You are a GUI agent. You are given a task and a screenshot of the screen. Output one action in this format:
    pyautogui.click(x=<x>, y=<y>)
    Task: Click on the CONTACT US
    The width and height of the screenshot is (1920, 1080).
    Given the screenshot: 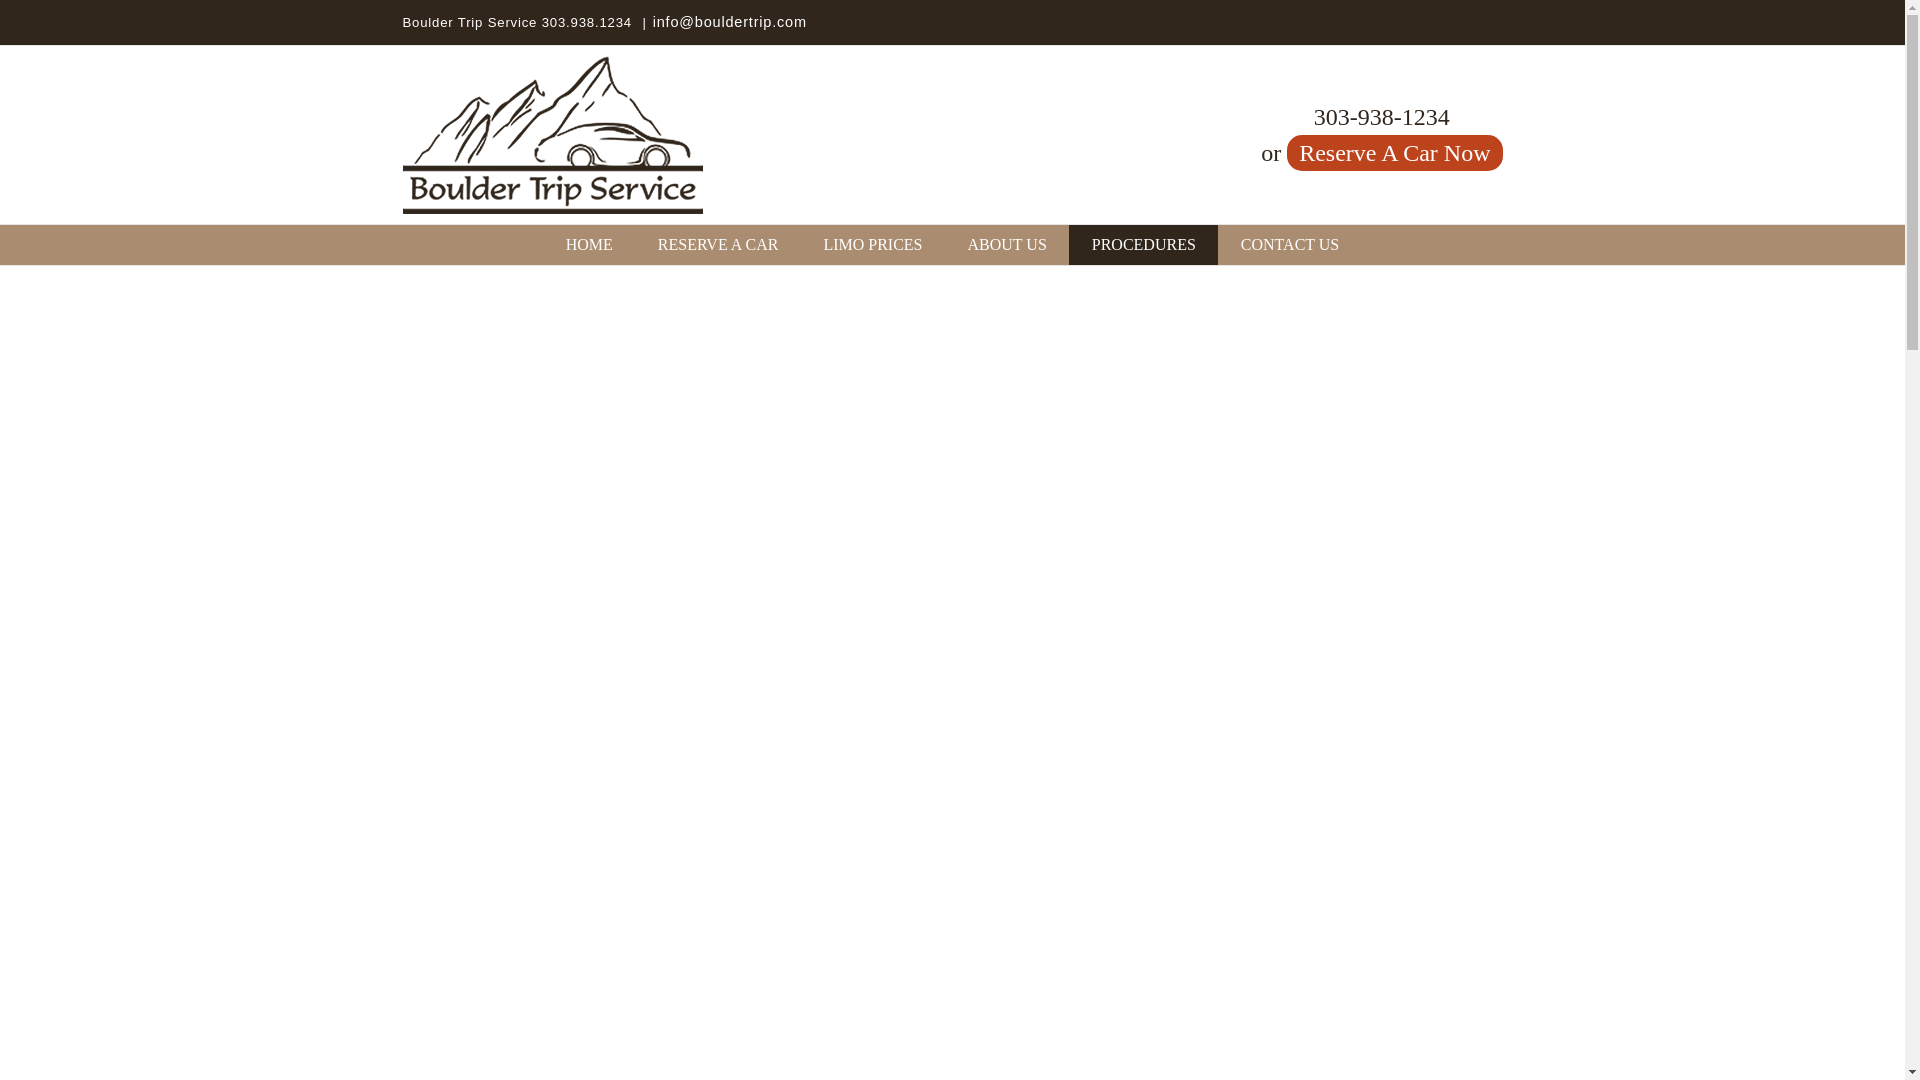 What is the action you would take?
    pyautogui.click(x=1289, y=244)
    